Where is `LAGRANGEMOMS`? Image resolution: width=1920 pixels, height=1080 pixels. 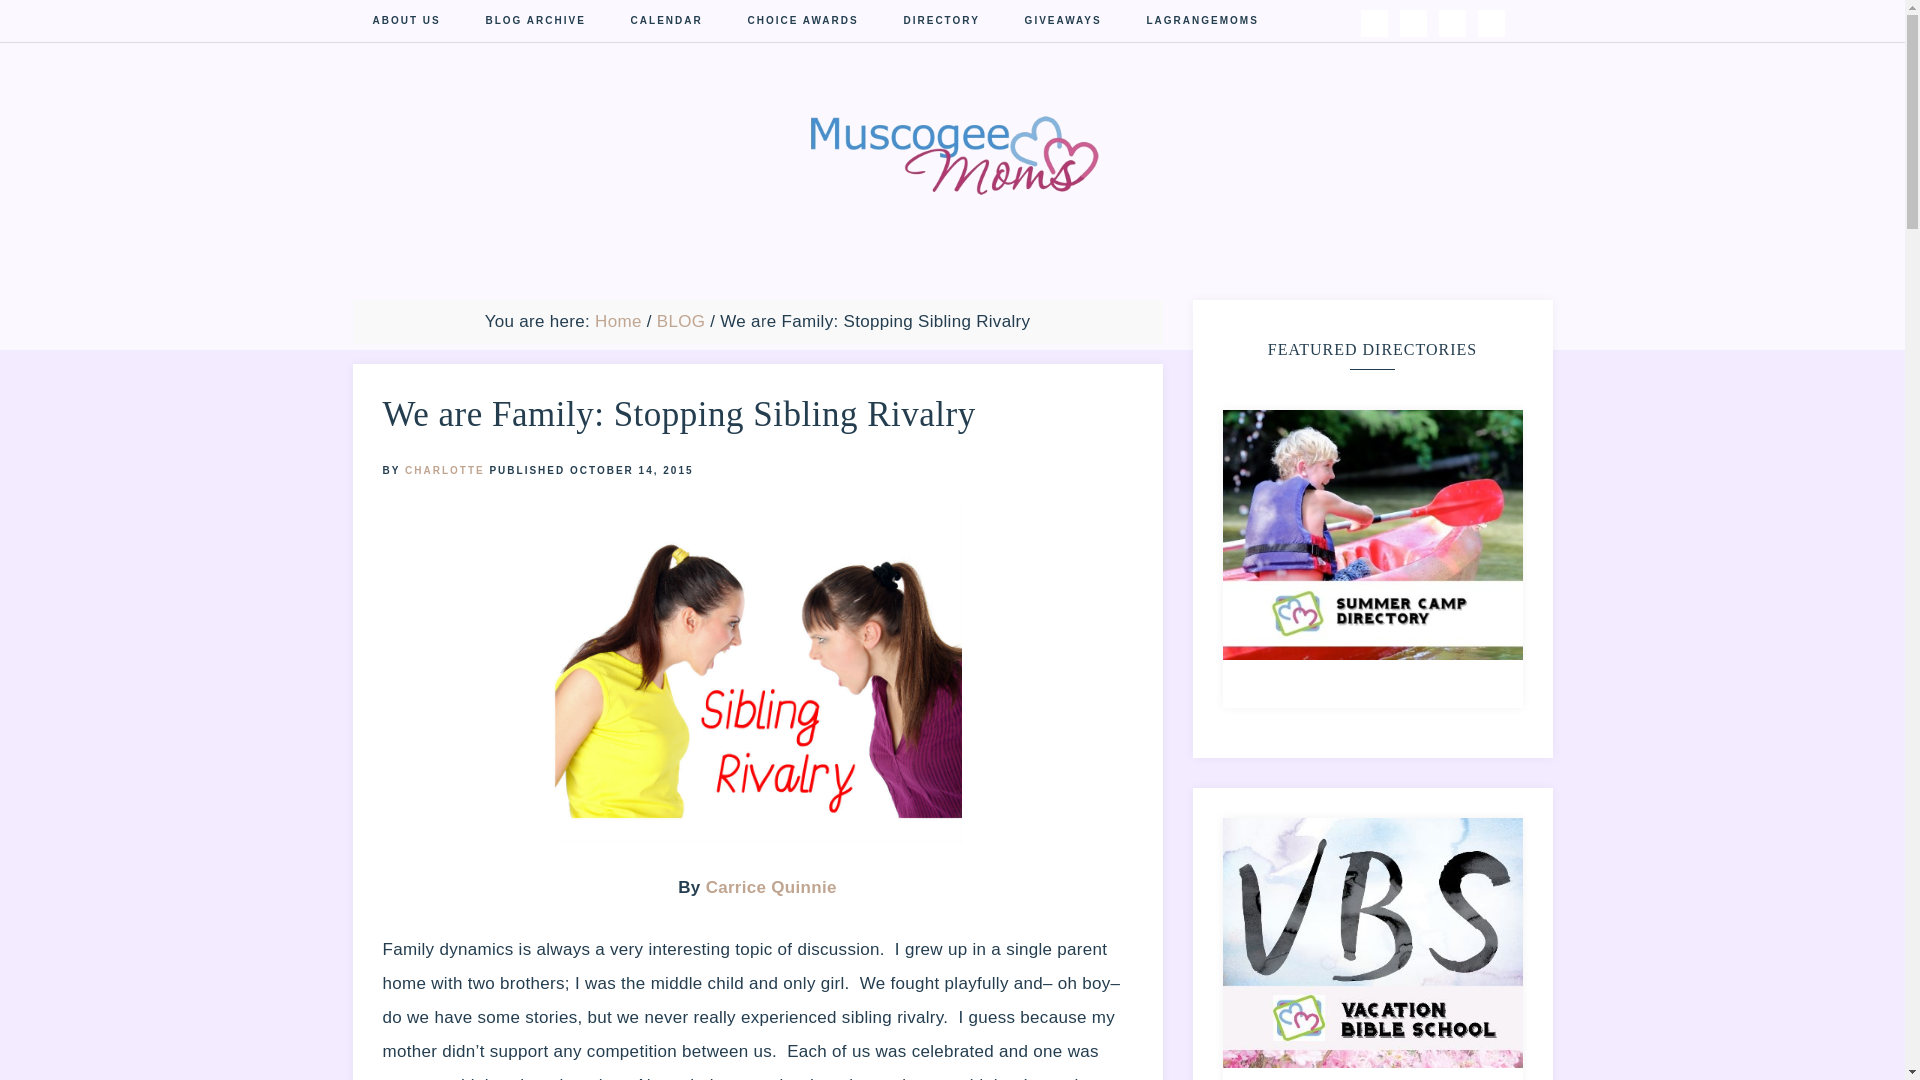
LAGRANGEMOMS is located at coordinates (1202, 23).